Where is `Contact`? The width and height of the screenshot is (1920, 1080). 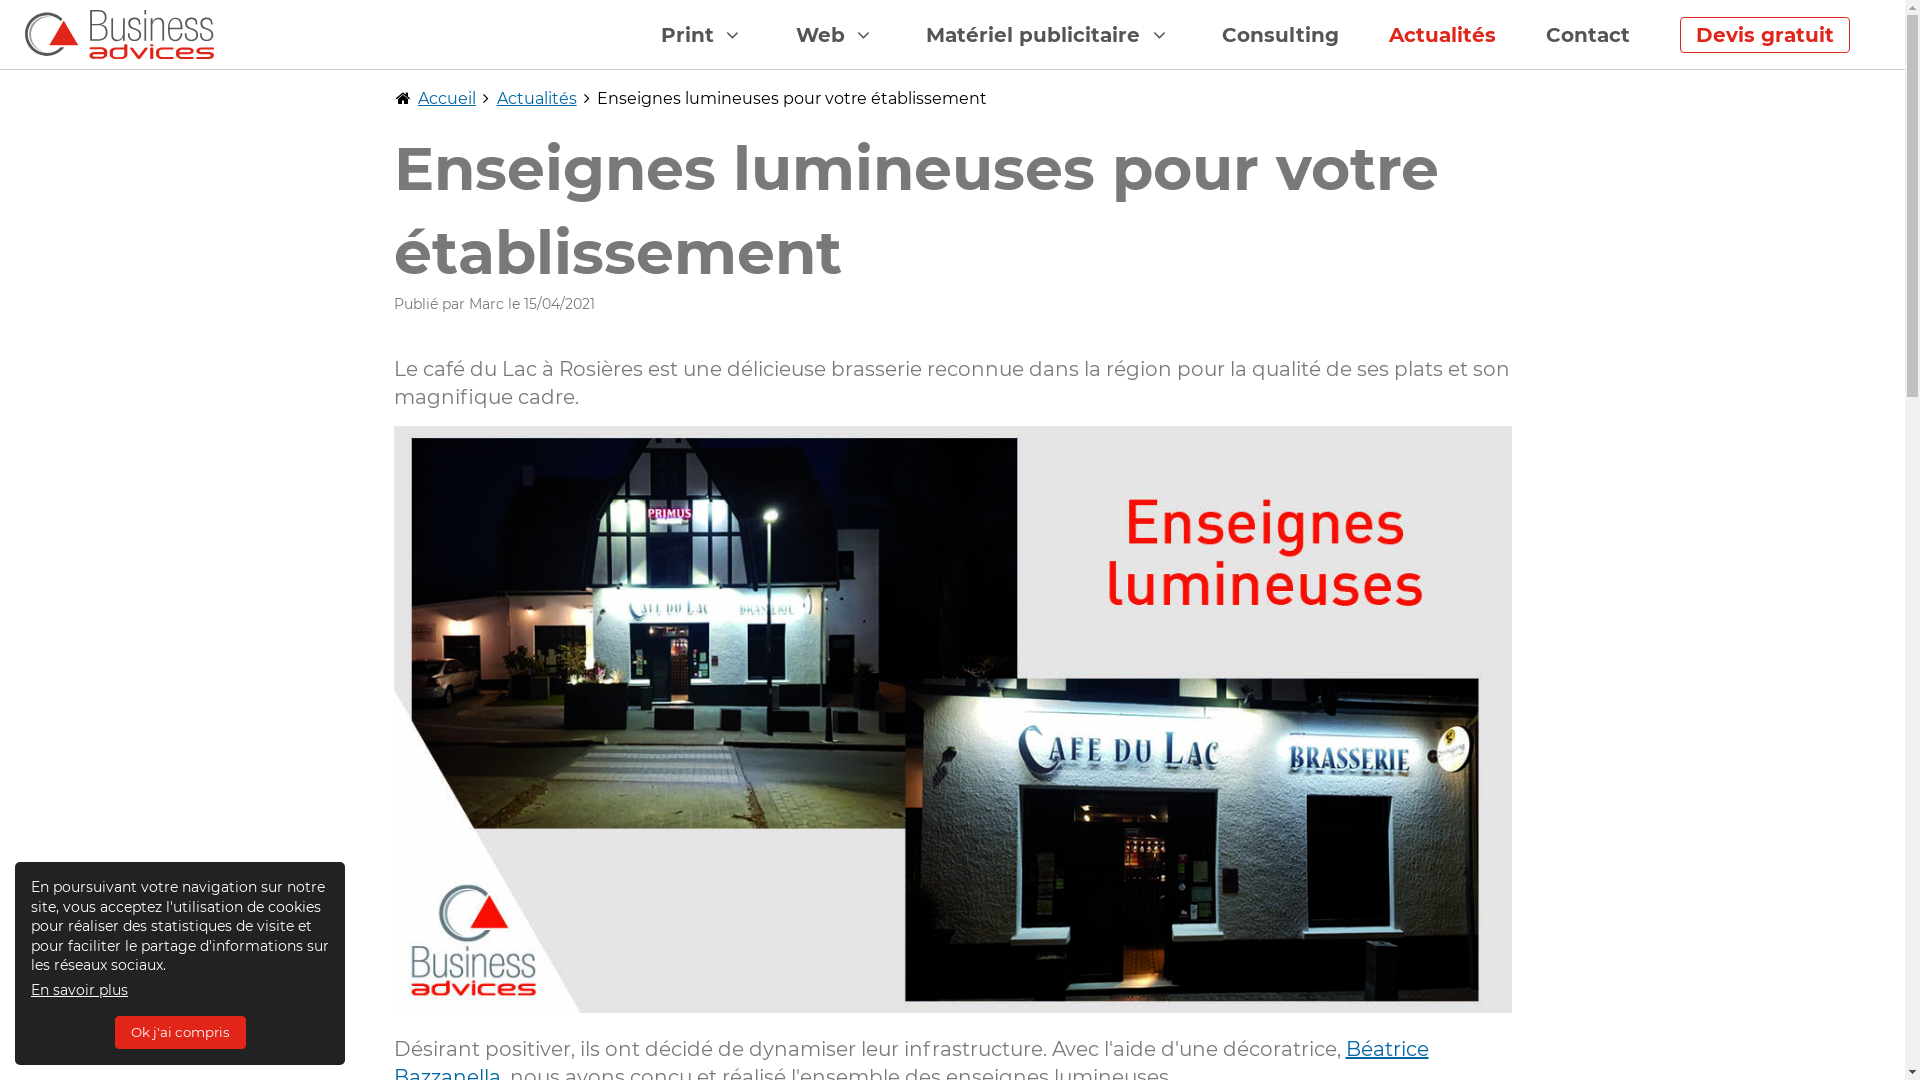
Contact is located at coordinates (1588, 35).